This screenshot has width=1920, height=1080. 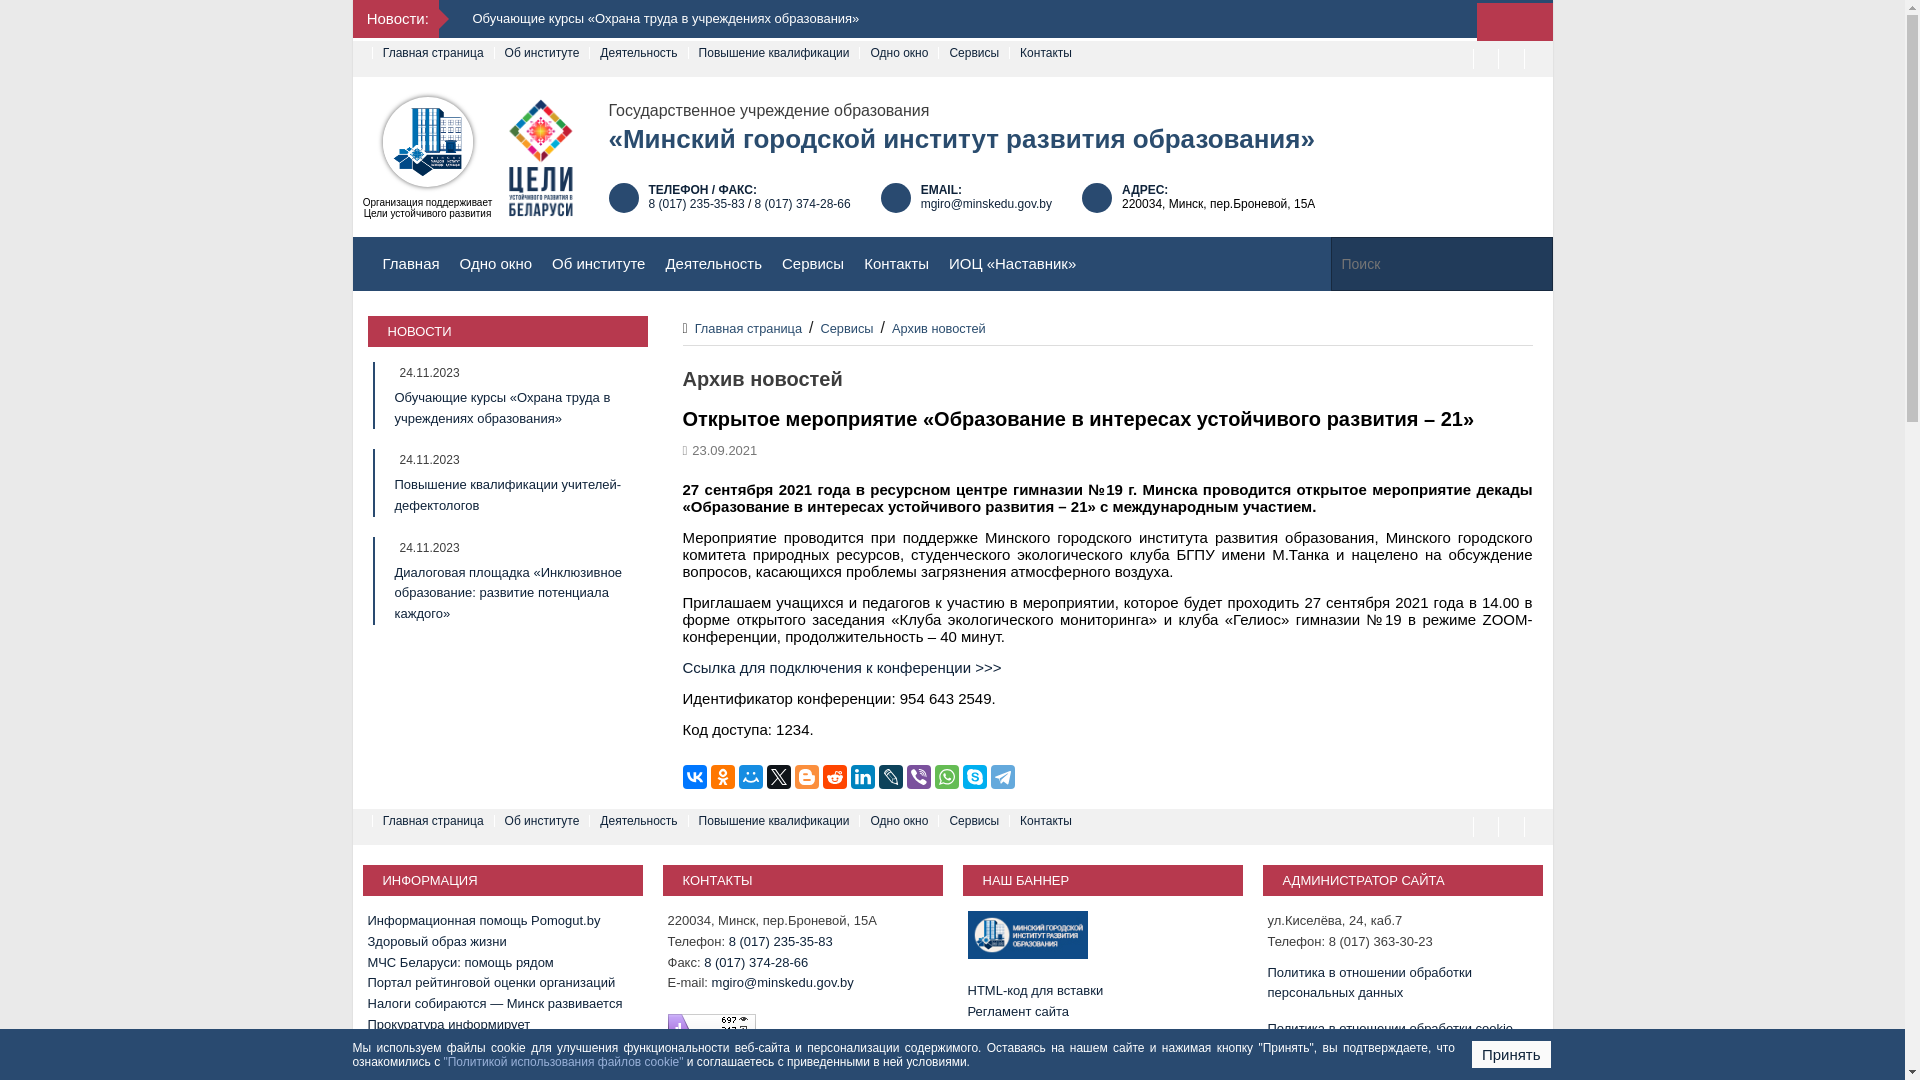 I want to click on reddit, so click(x=834, y=777).